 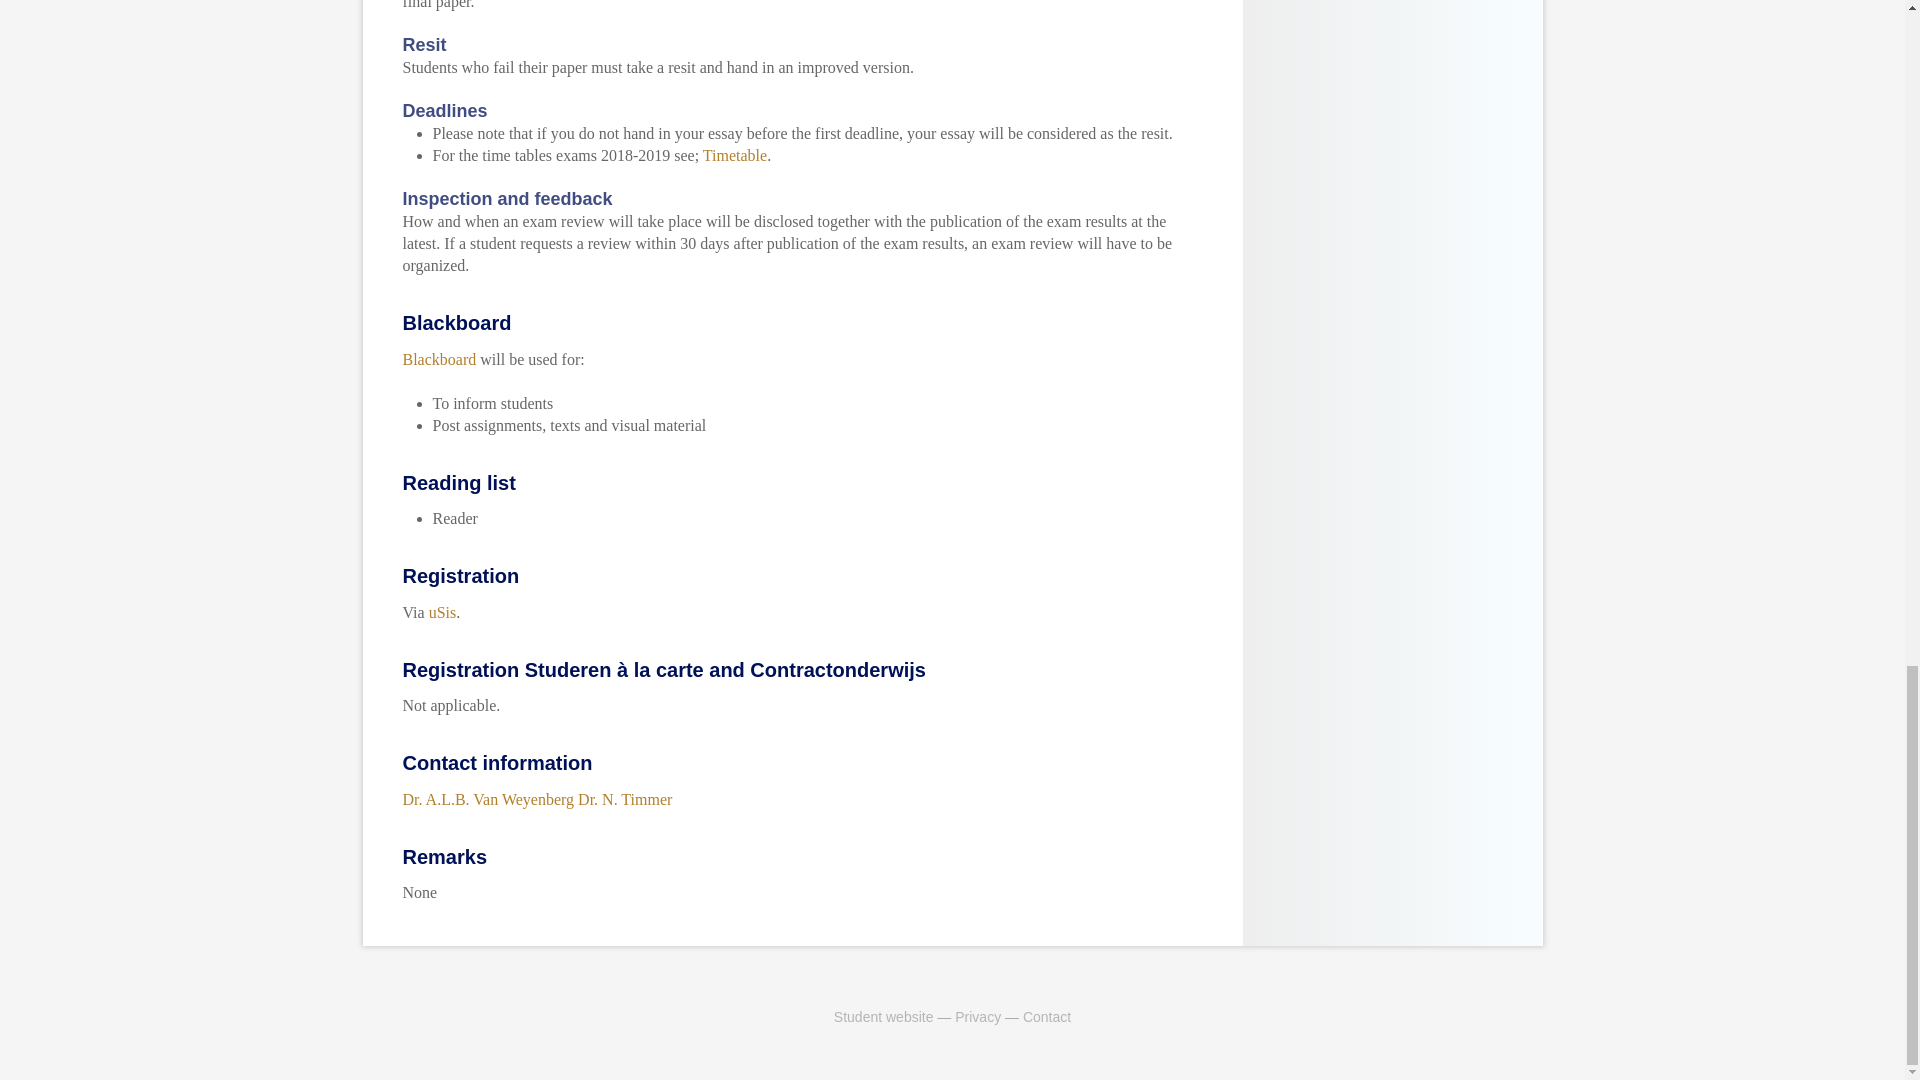 What do you see at coordinates (624, 798) in the screenshot?
I see `Dr. N. Timmer` at bounding box center [624, 798].